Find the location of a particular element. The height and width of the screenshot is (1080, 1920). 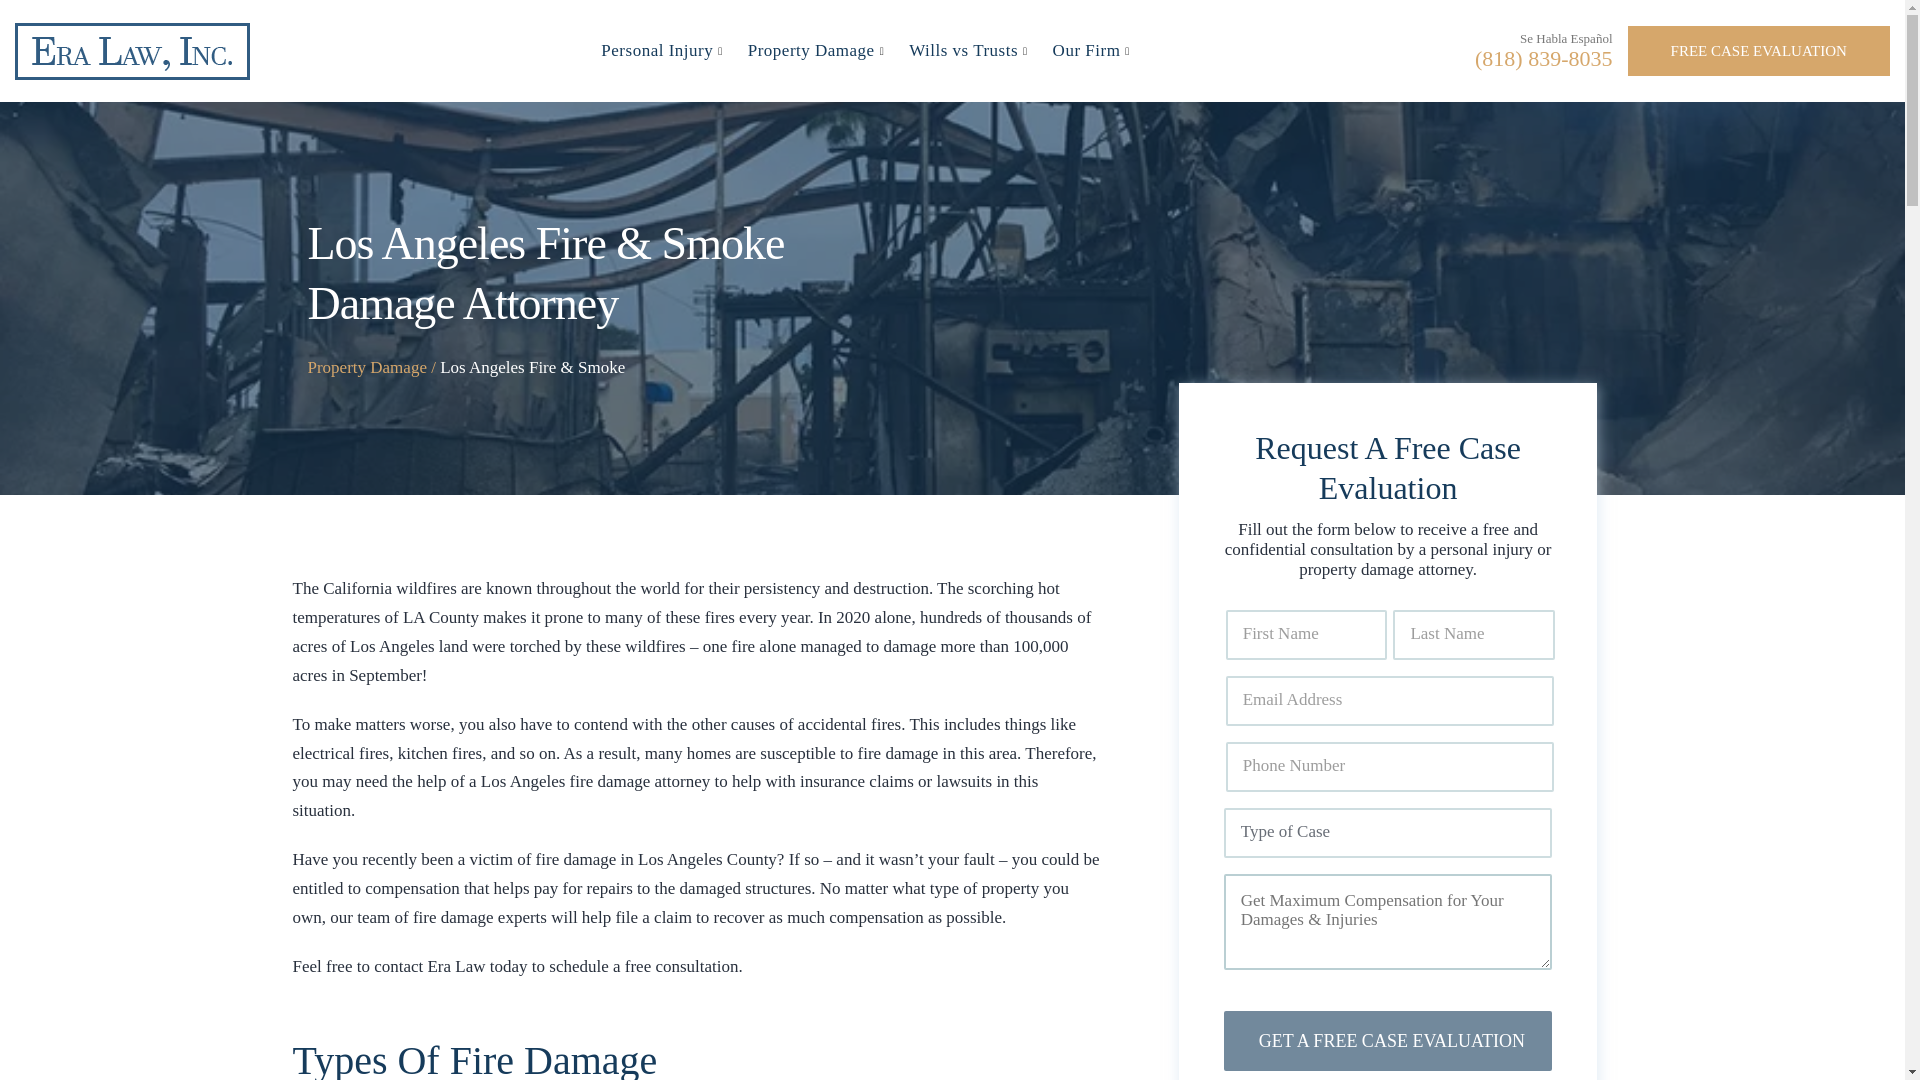

Property Damage is located at coordinates (818, 51).